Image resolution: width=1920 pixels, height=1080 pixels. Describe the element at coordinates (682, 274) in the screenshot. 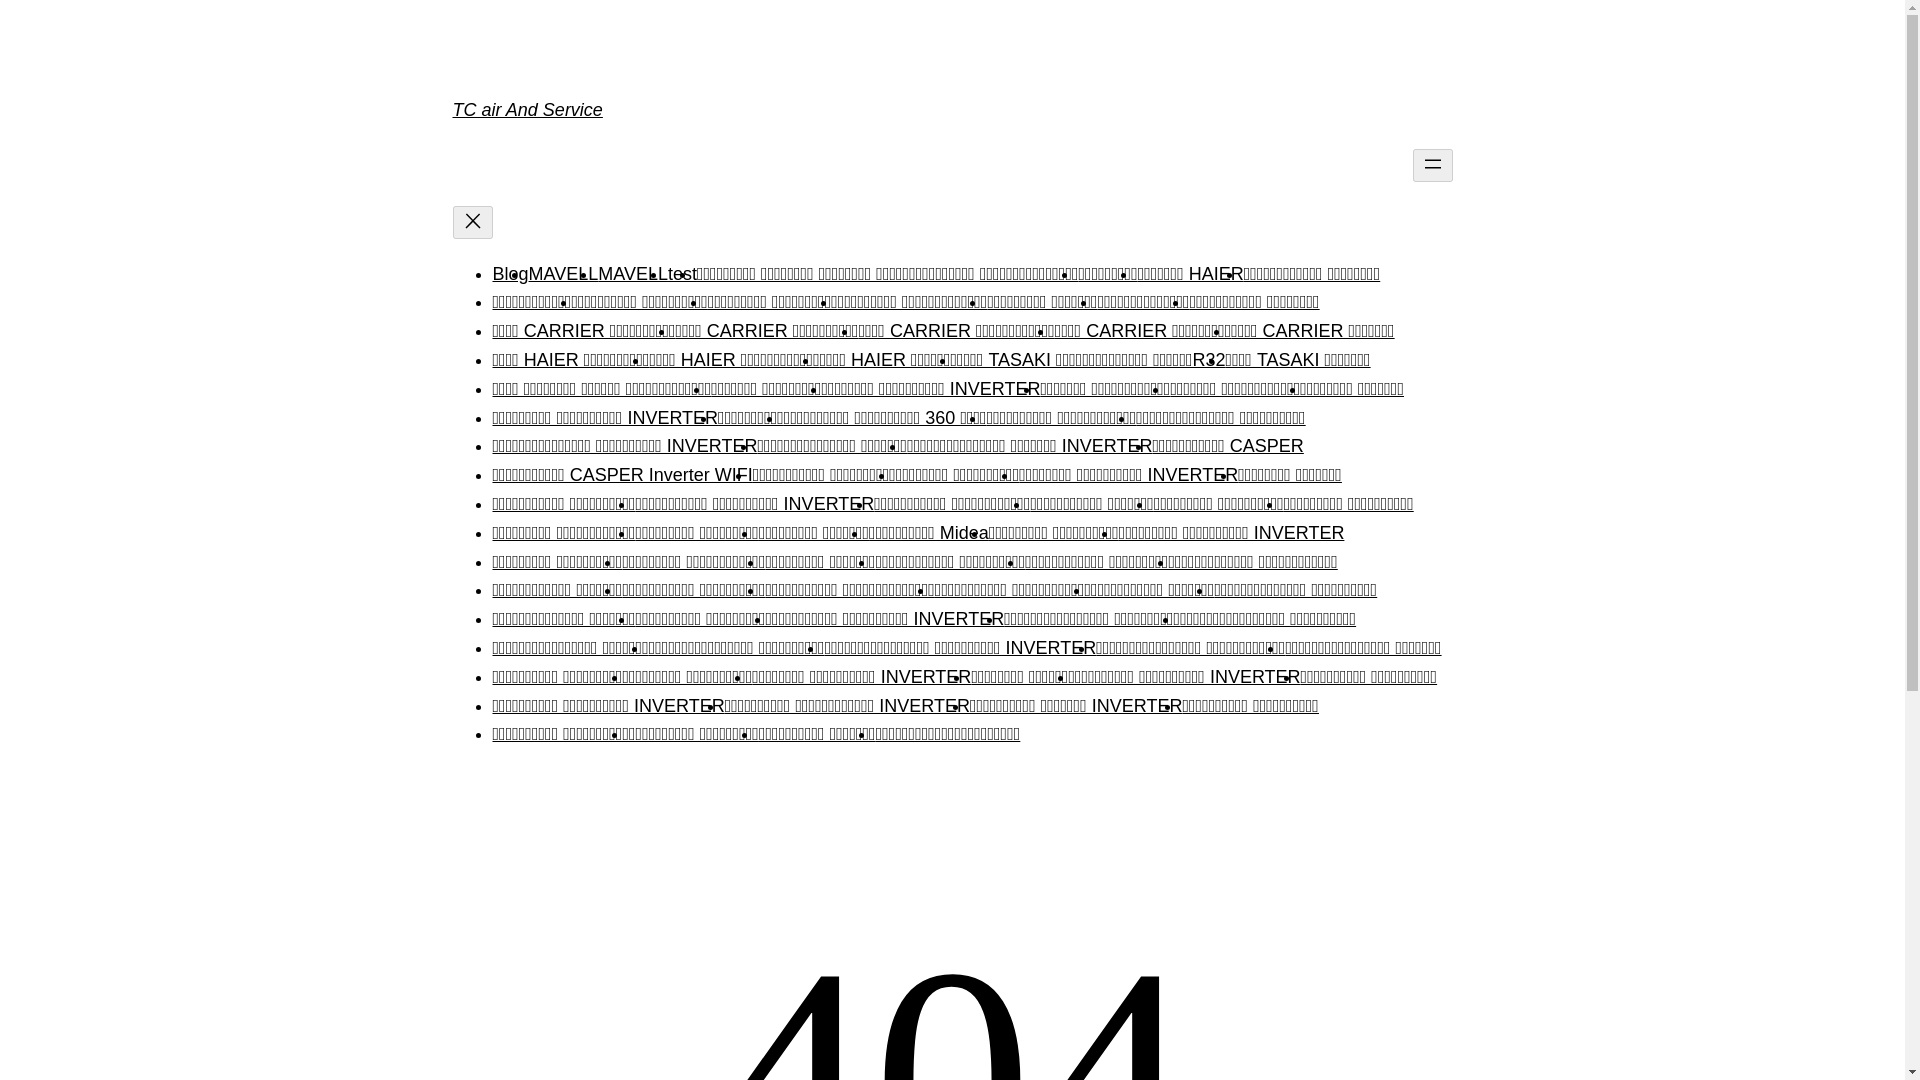

I see `test` at that location.